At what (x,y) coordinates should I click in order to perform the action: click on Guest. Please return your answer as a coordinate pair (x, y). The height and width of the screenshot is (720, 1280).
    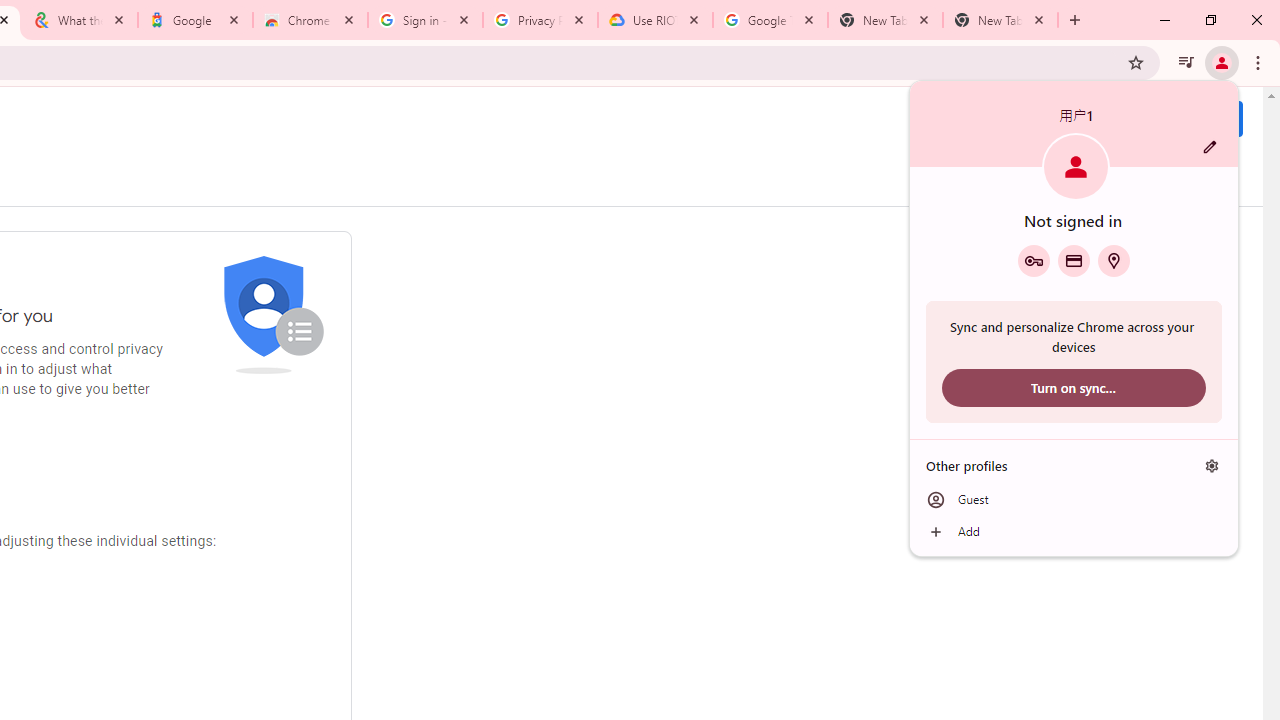
    Looking at the image, I should click on (1074, 500).